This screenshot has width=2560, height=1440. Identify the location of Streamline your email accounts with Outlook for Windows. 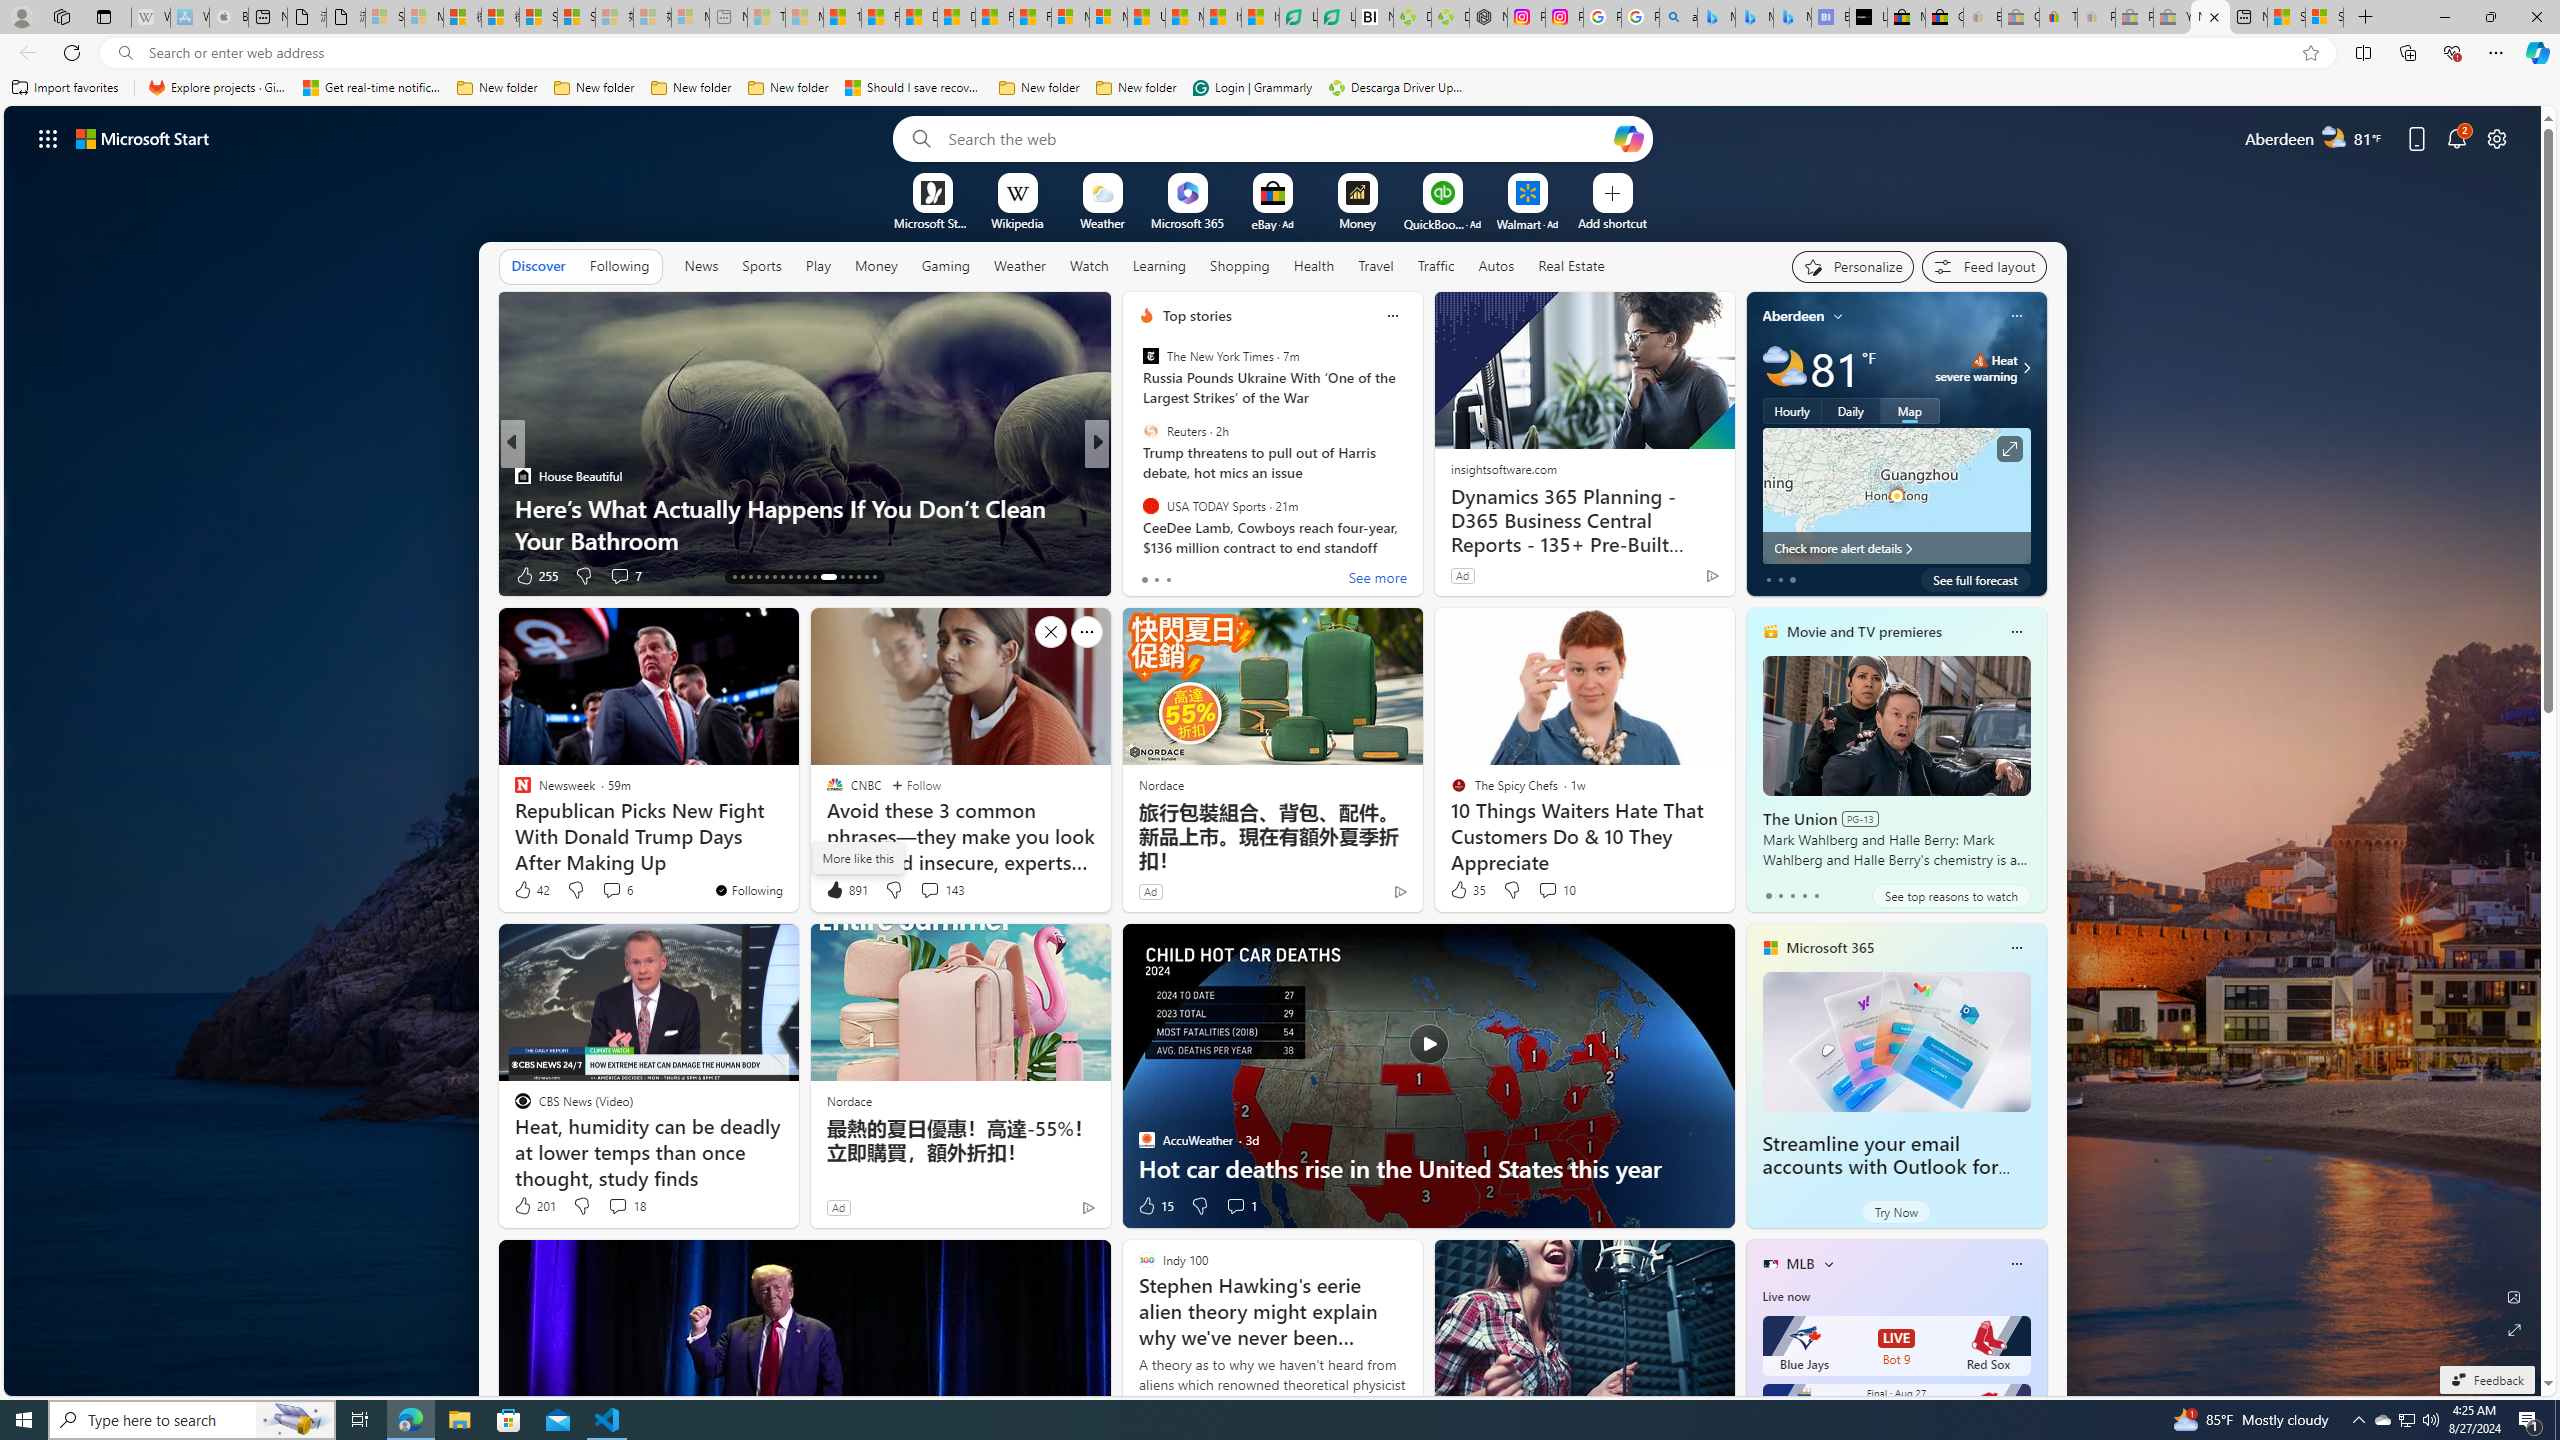
(1880, 1167).